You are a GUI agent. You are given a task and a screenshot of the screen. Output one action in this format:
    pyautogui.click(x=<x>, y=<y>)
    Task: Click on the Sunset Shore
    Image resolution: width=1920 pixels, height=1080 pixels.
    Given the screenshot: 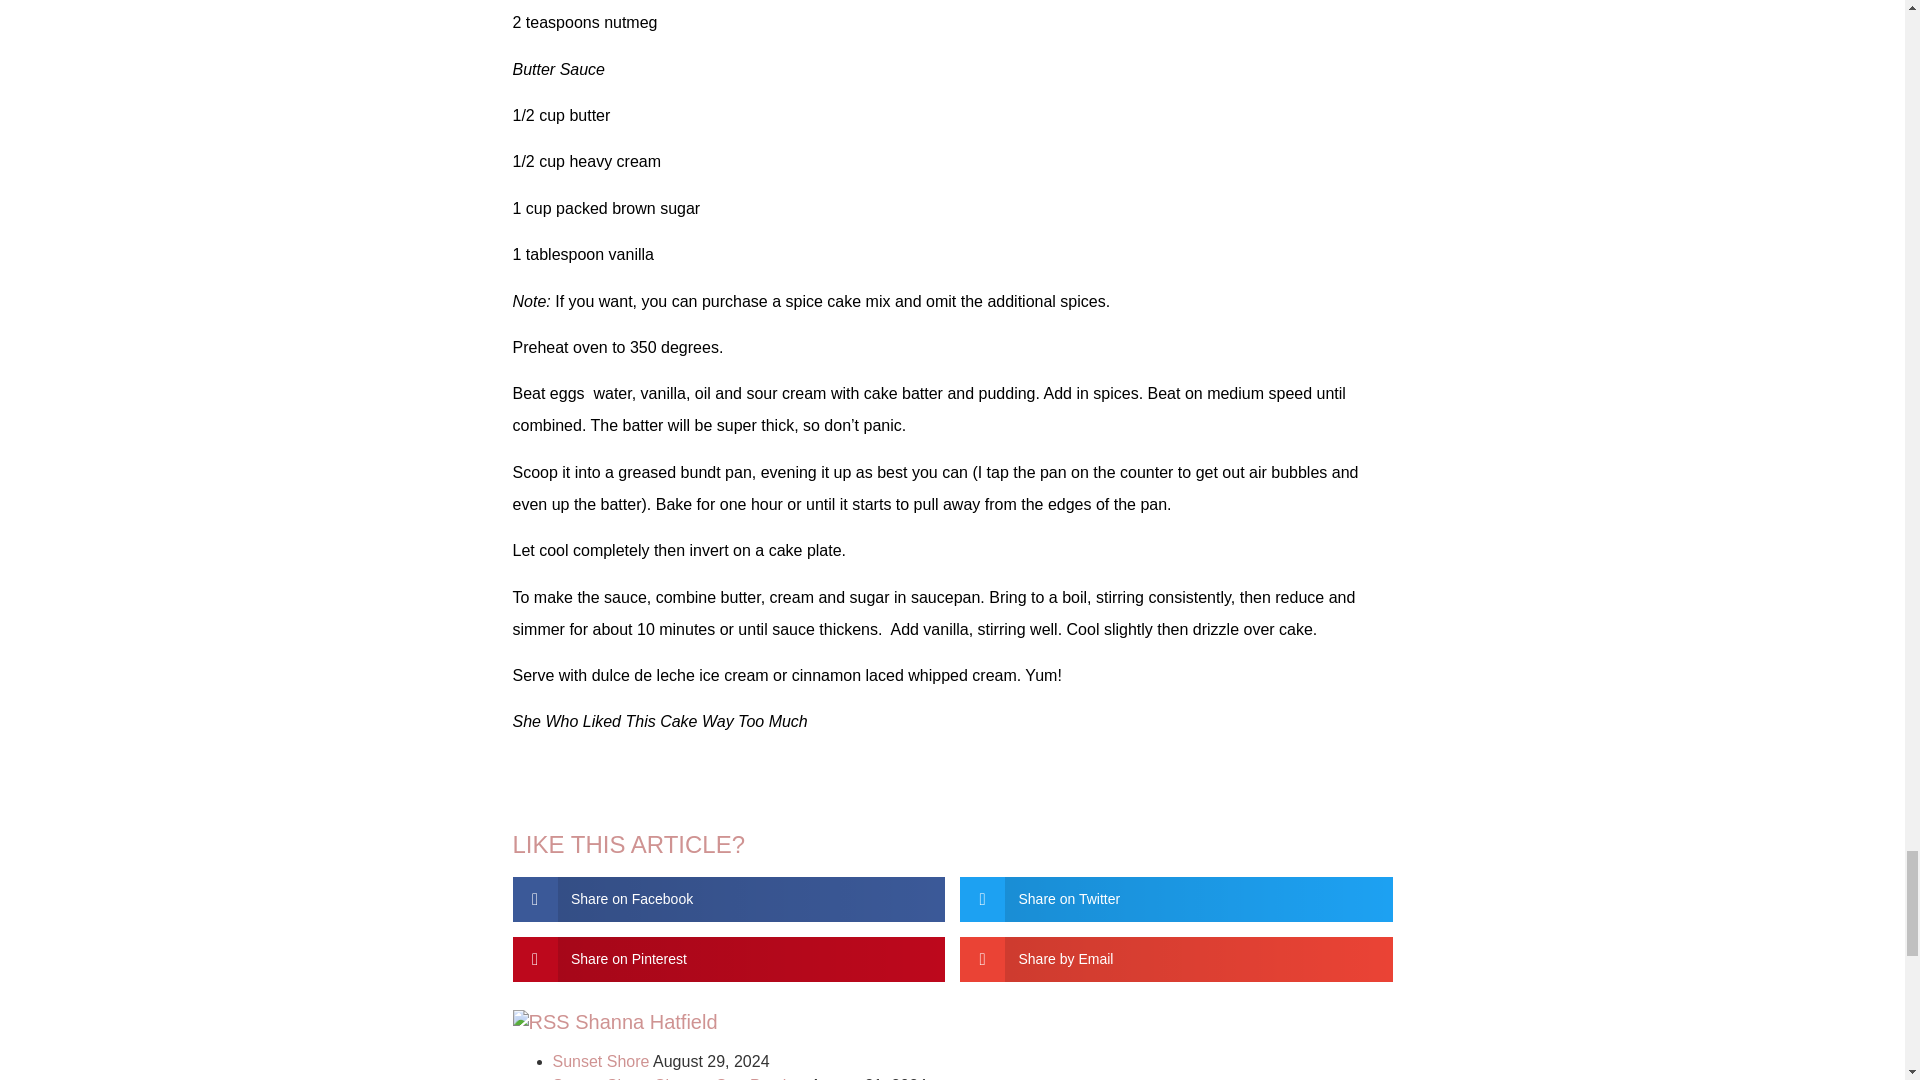 What is the action you would take?
    pyautogui.click(x=600, y=1062)
    